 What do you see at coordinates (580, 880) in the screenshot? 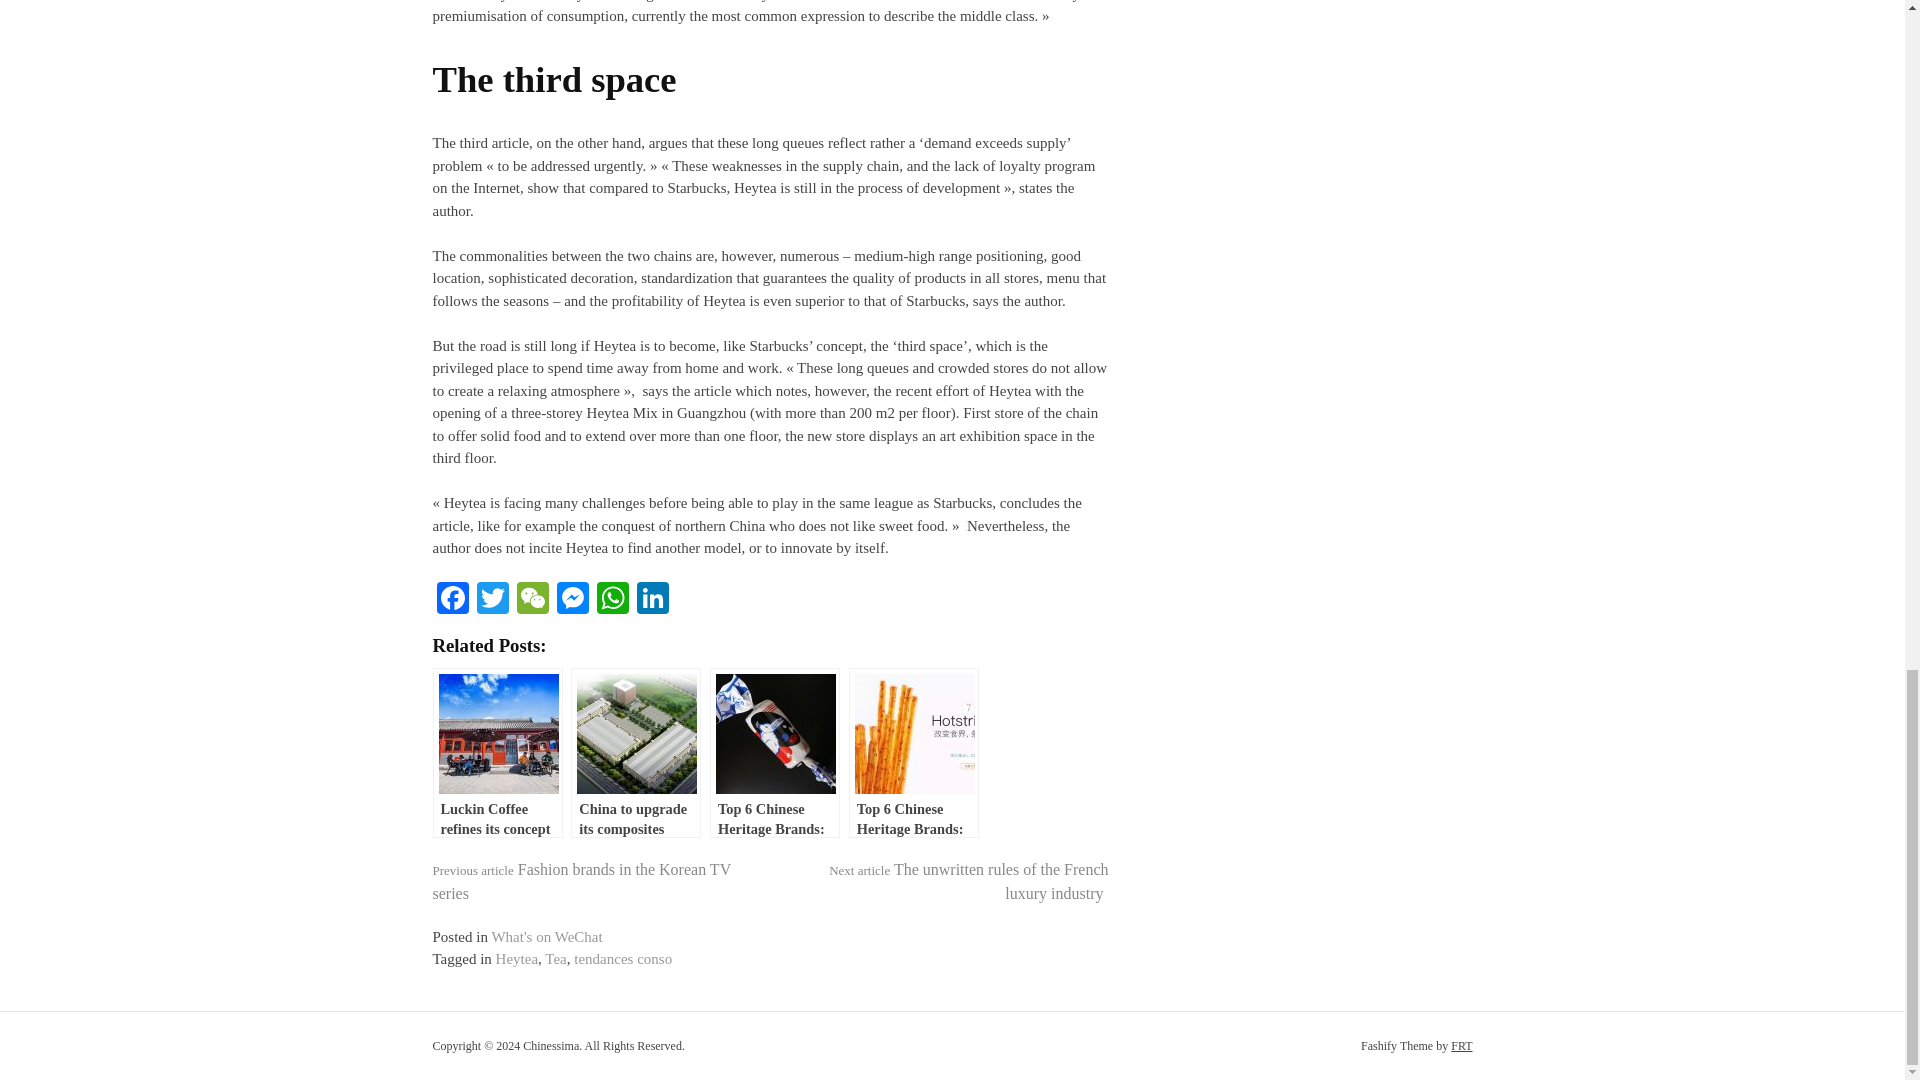
I see `Previous article Fashion brands in the Korean TV series` at bounding box center [580, 880].